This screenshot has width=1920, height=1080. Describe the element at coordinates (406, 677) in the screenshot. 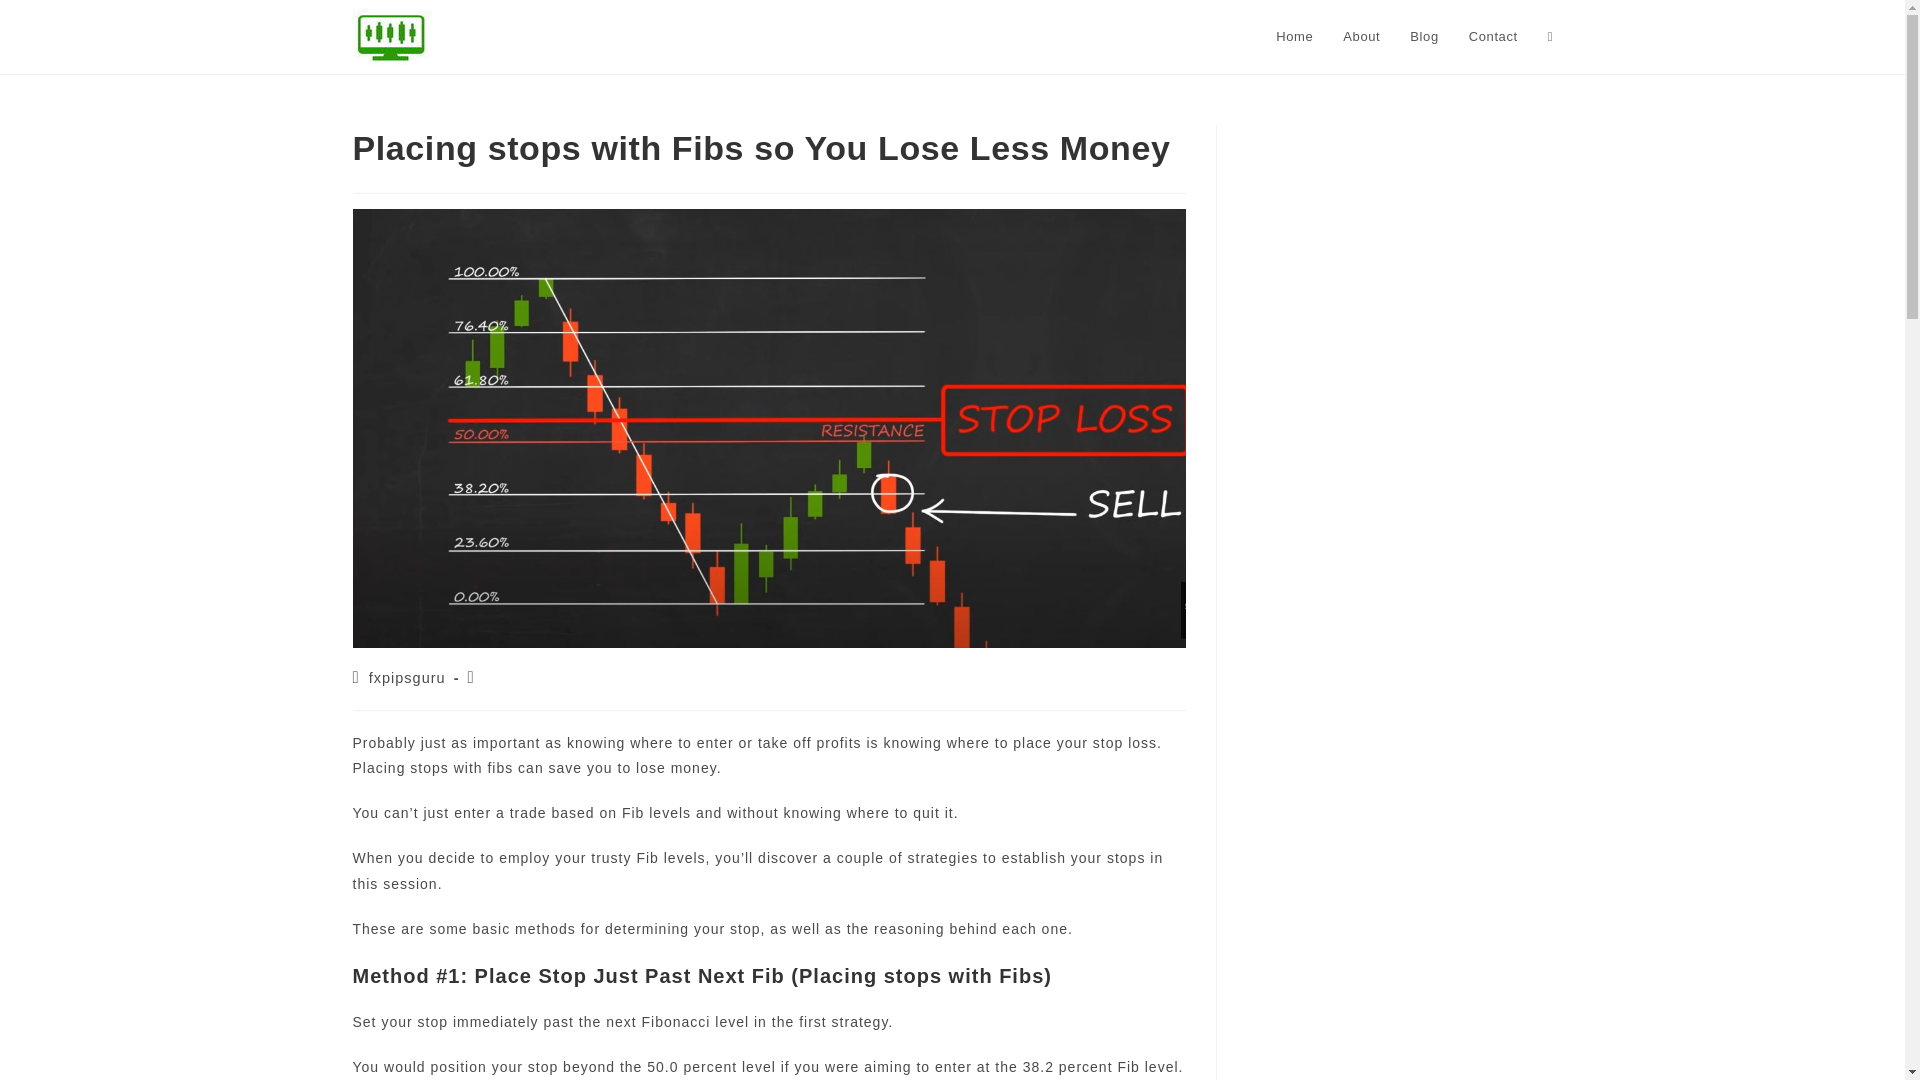

I see `fxpipsguru` at that location.